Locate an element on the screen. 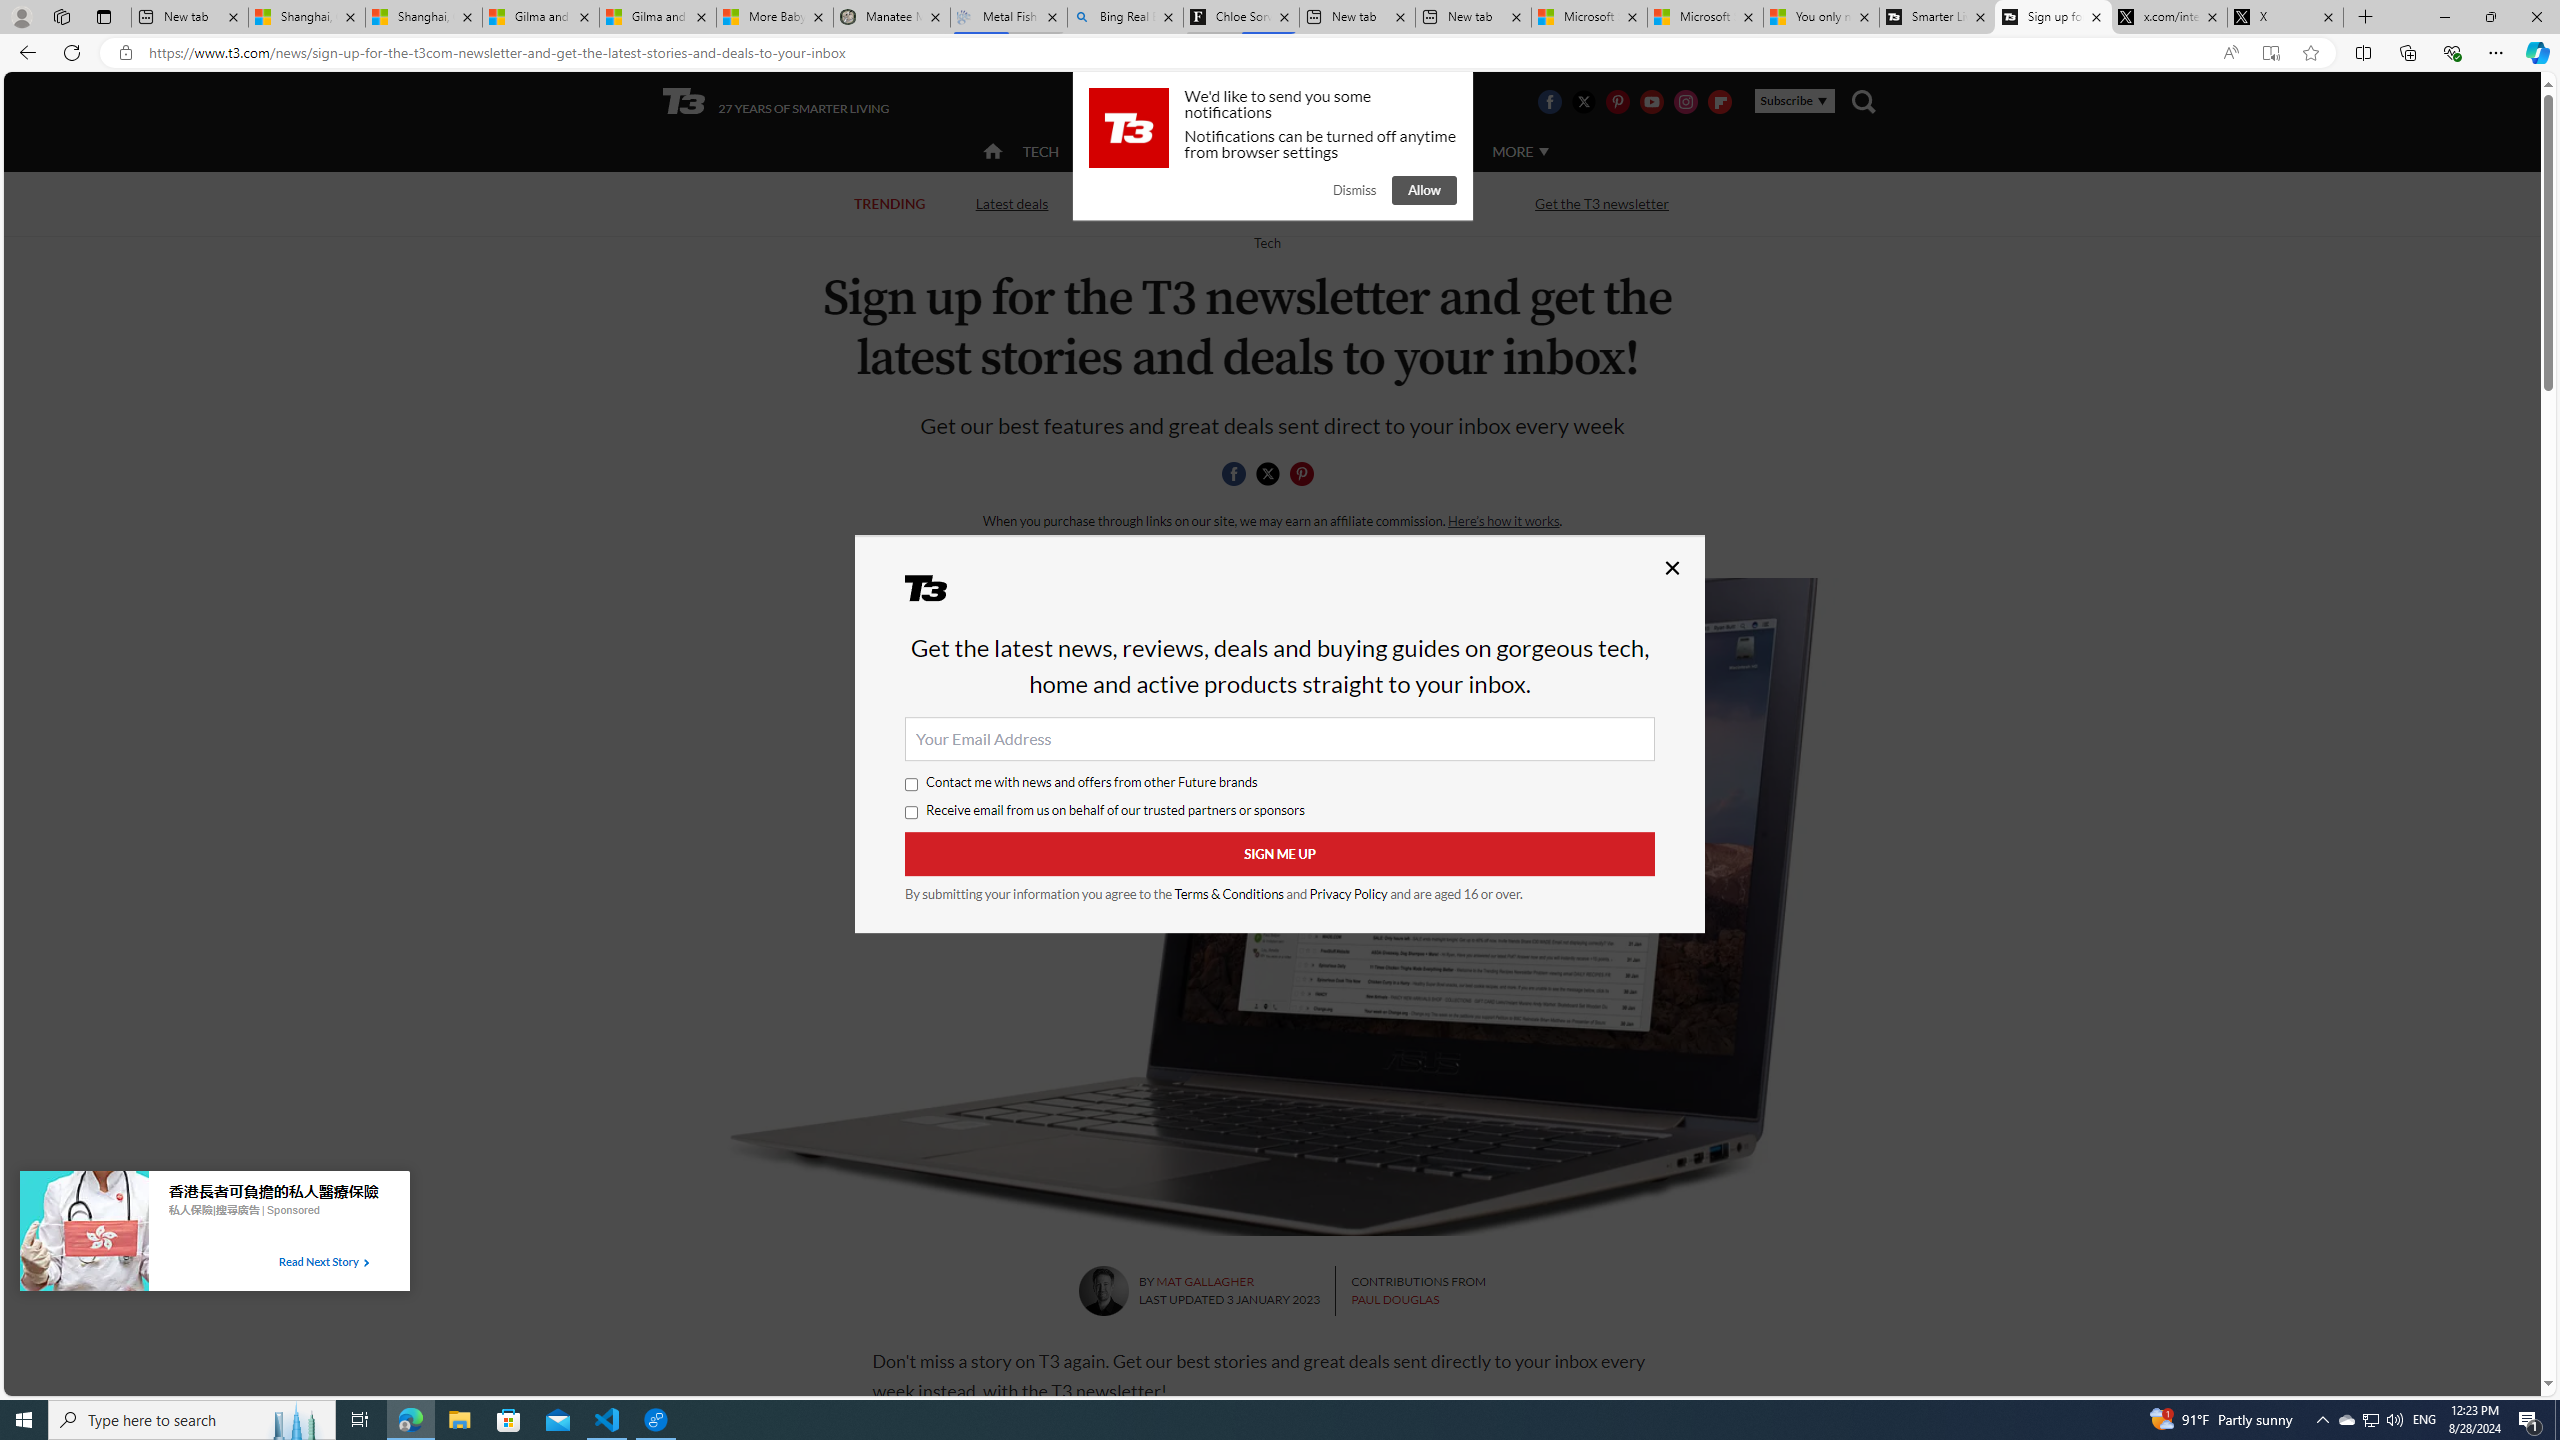 The image size is (2560, 1440). Class: svg-arrow-down is located at coordinates (1543, 151).